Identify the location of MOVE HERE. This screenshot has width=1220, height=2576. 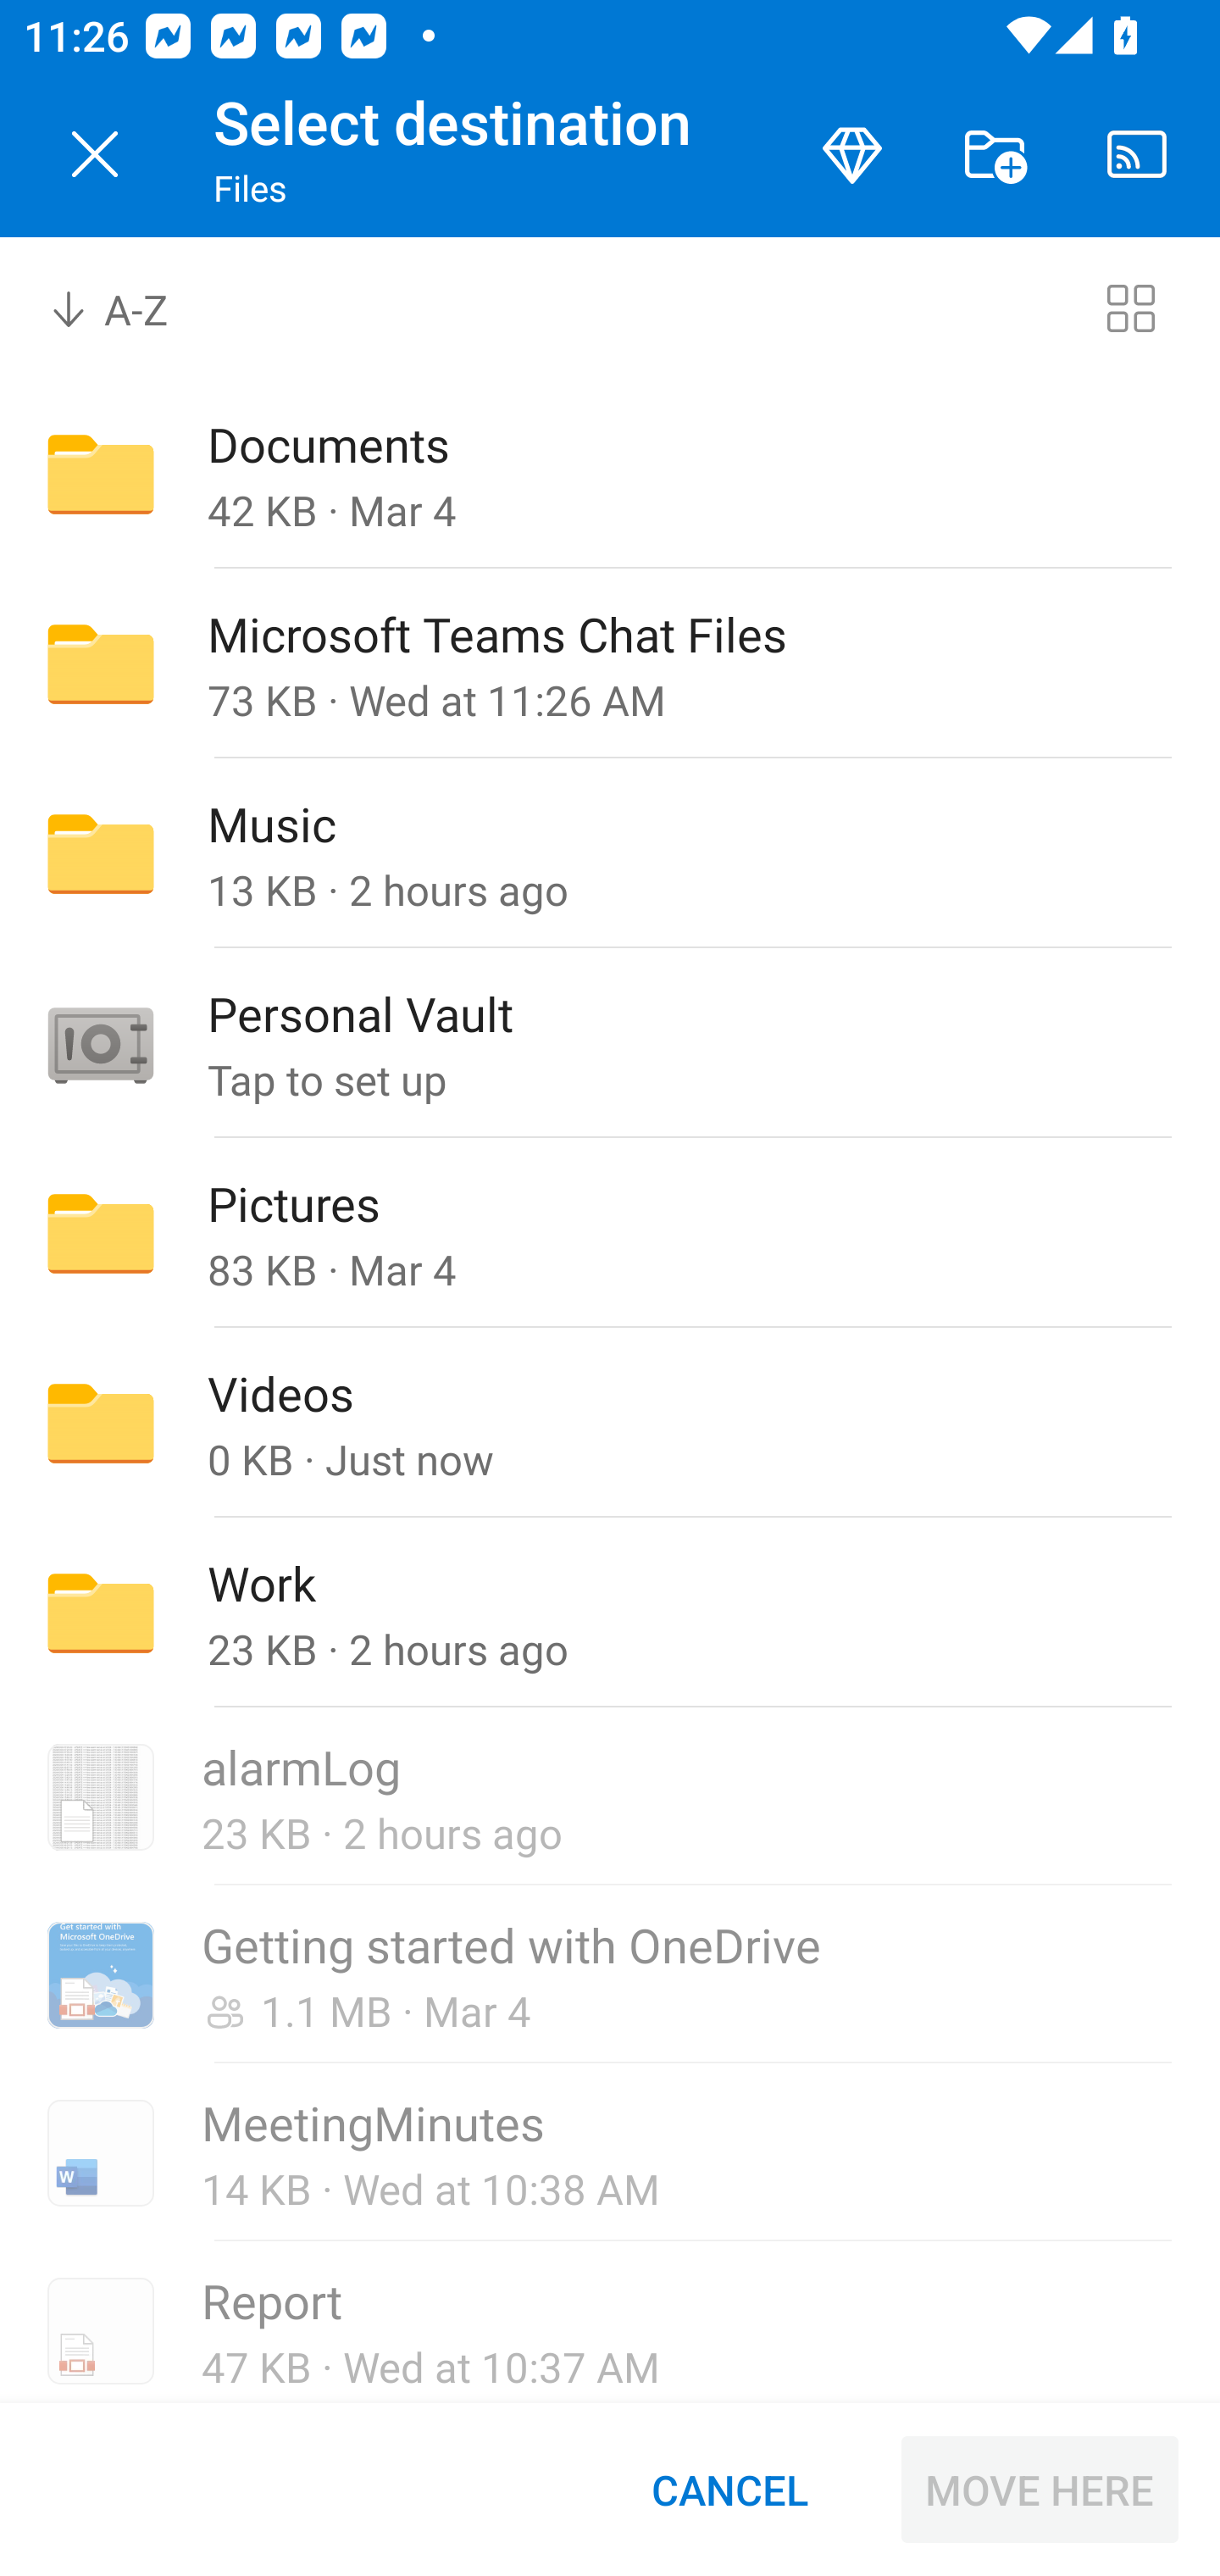
(1040, 2490).